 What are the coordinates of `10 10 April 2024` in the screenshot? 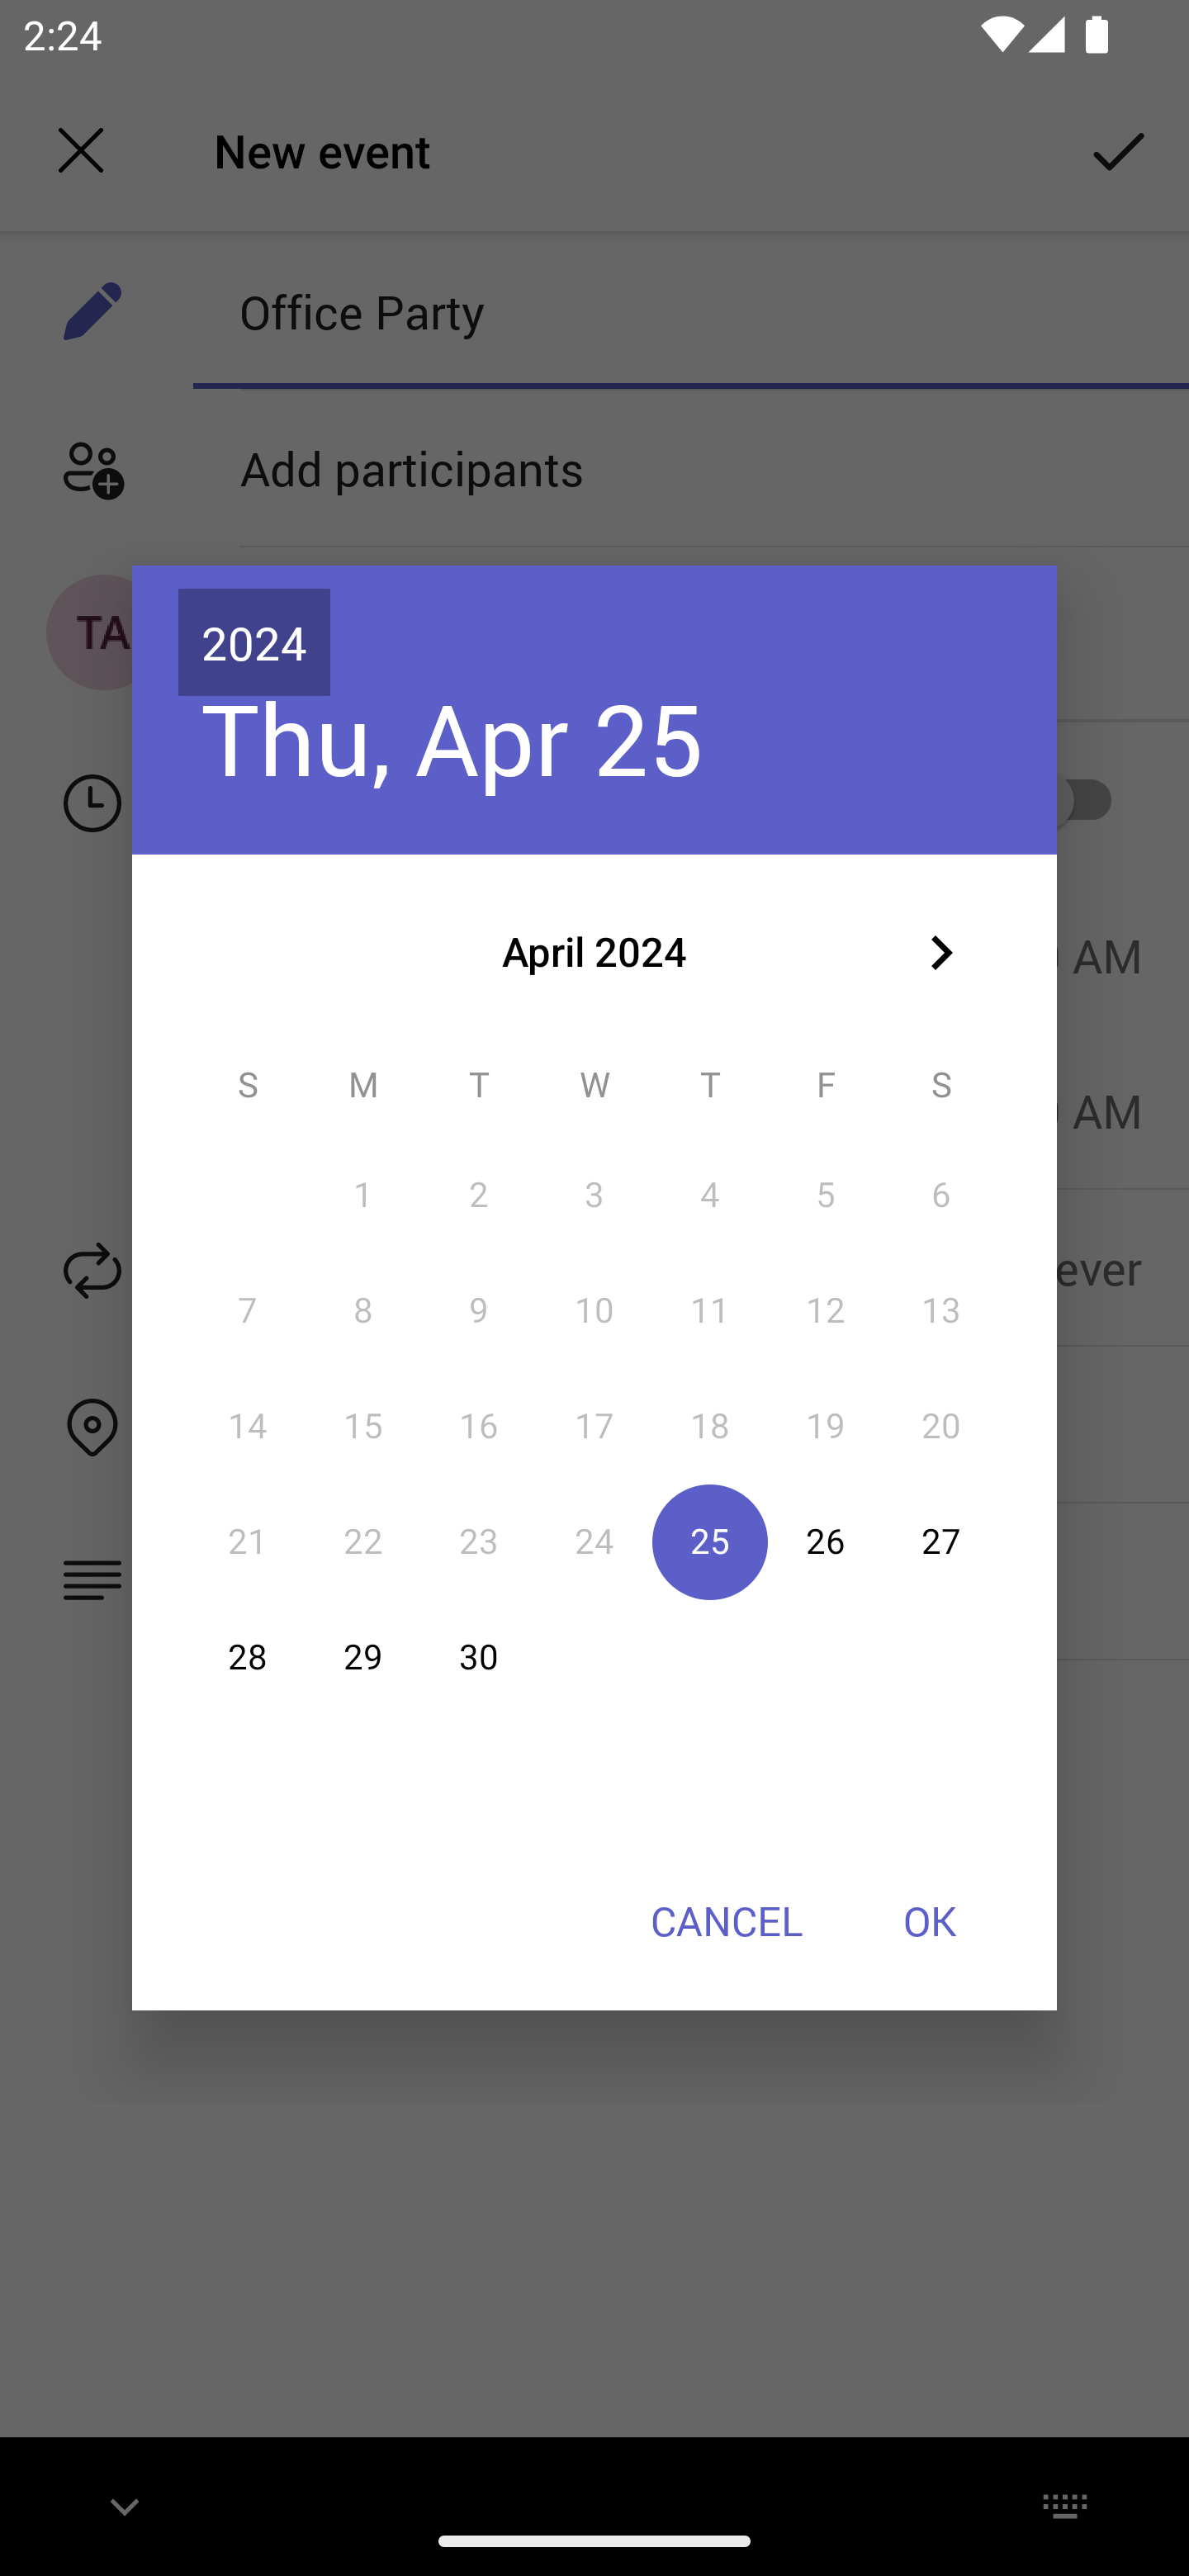 It's located at (594, 1311).